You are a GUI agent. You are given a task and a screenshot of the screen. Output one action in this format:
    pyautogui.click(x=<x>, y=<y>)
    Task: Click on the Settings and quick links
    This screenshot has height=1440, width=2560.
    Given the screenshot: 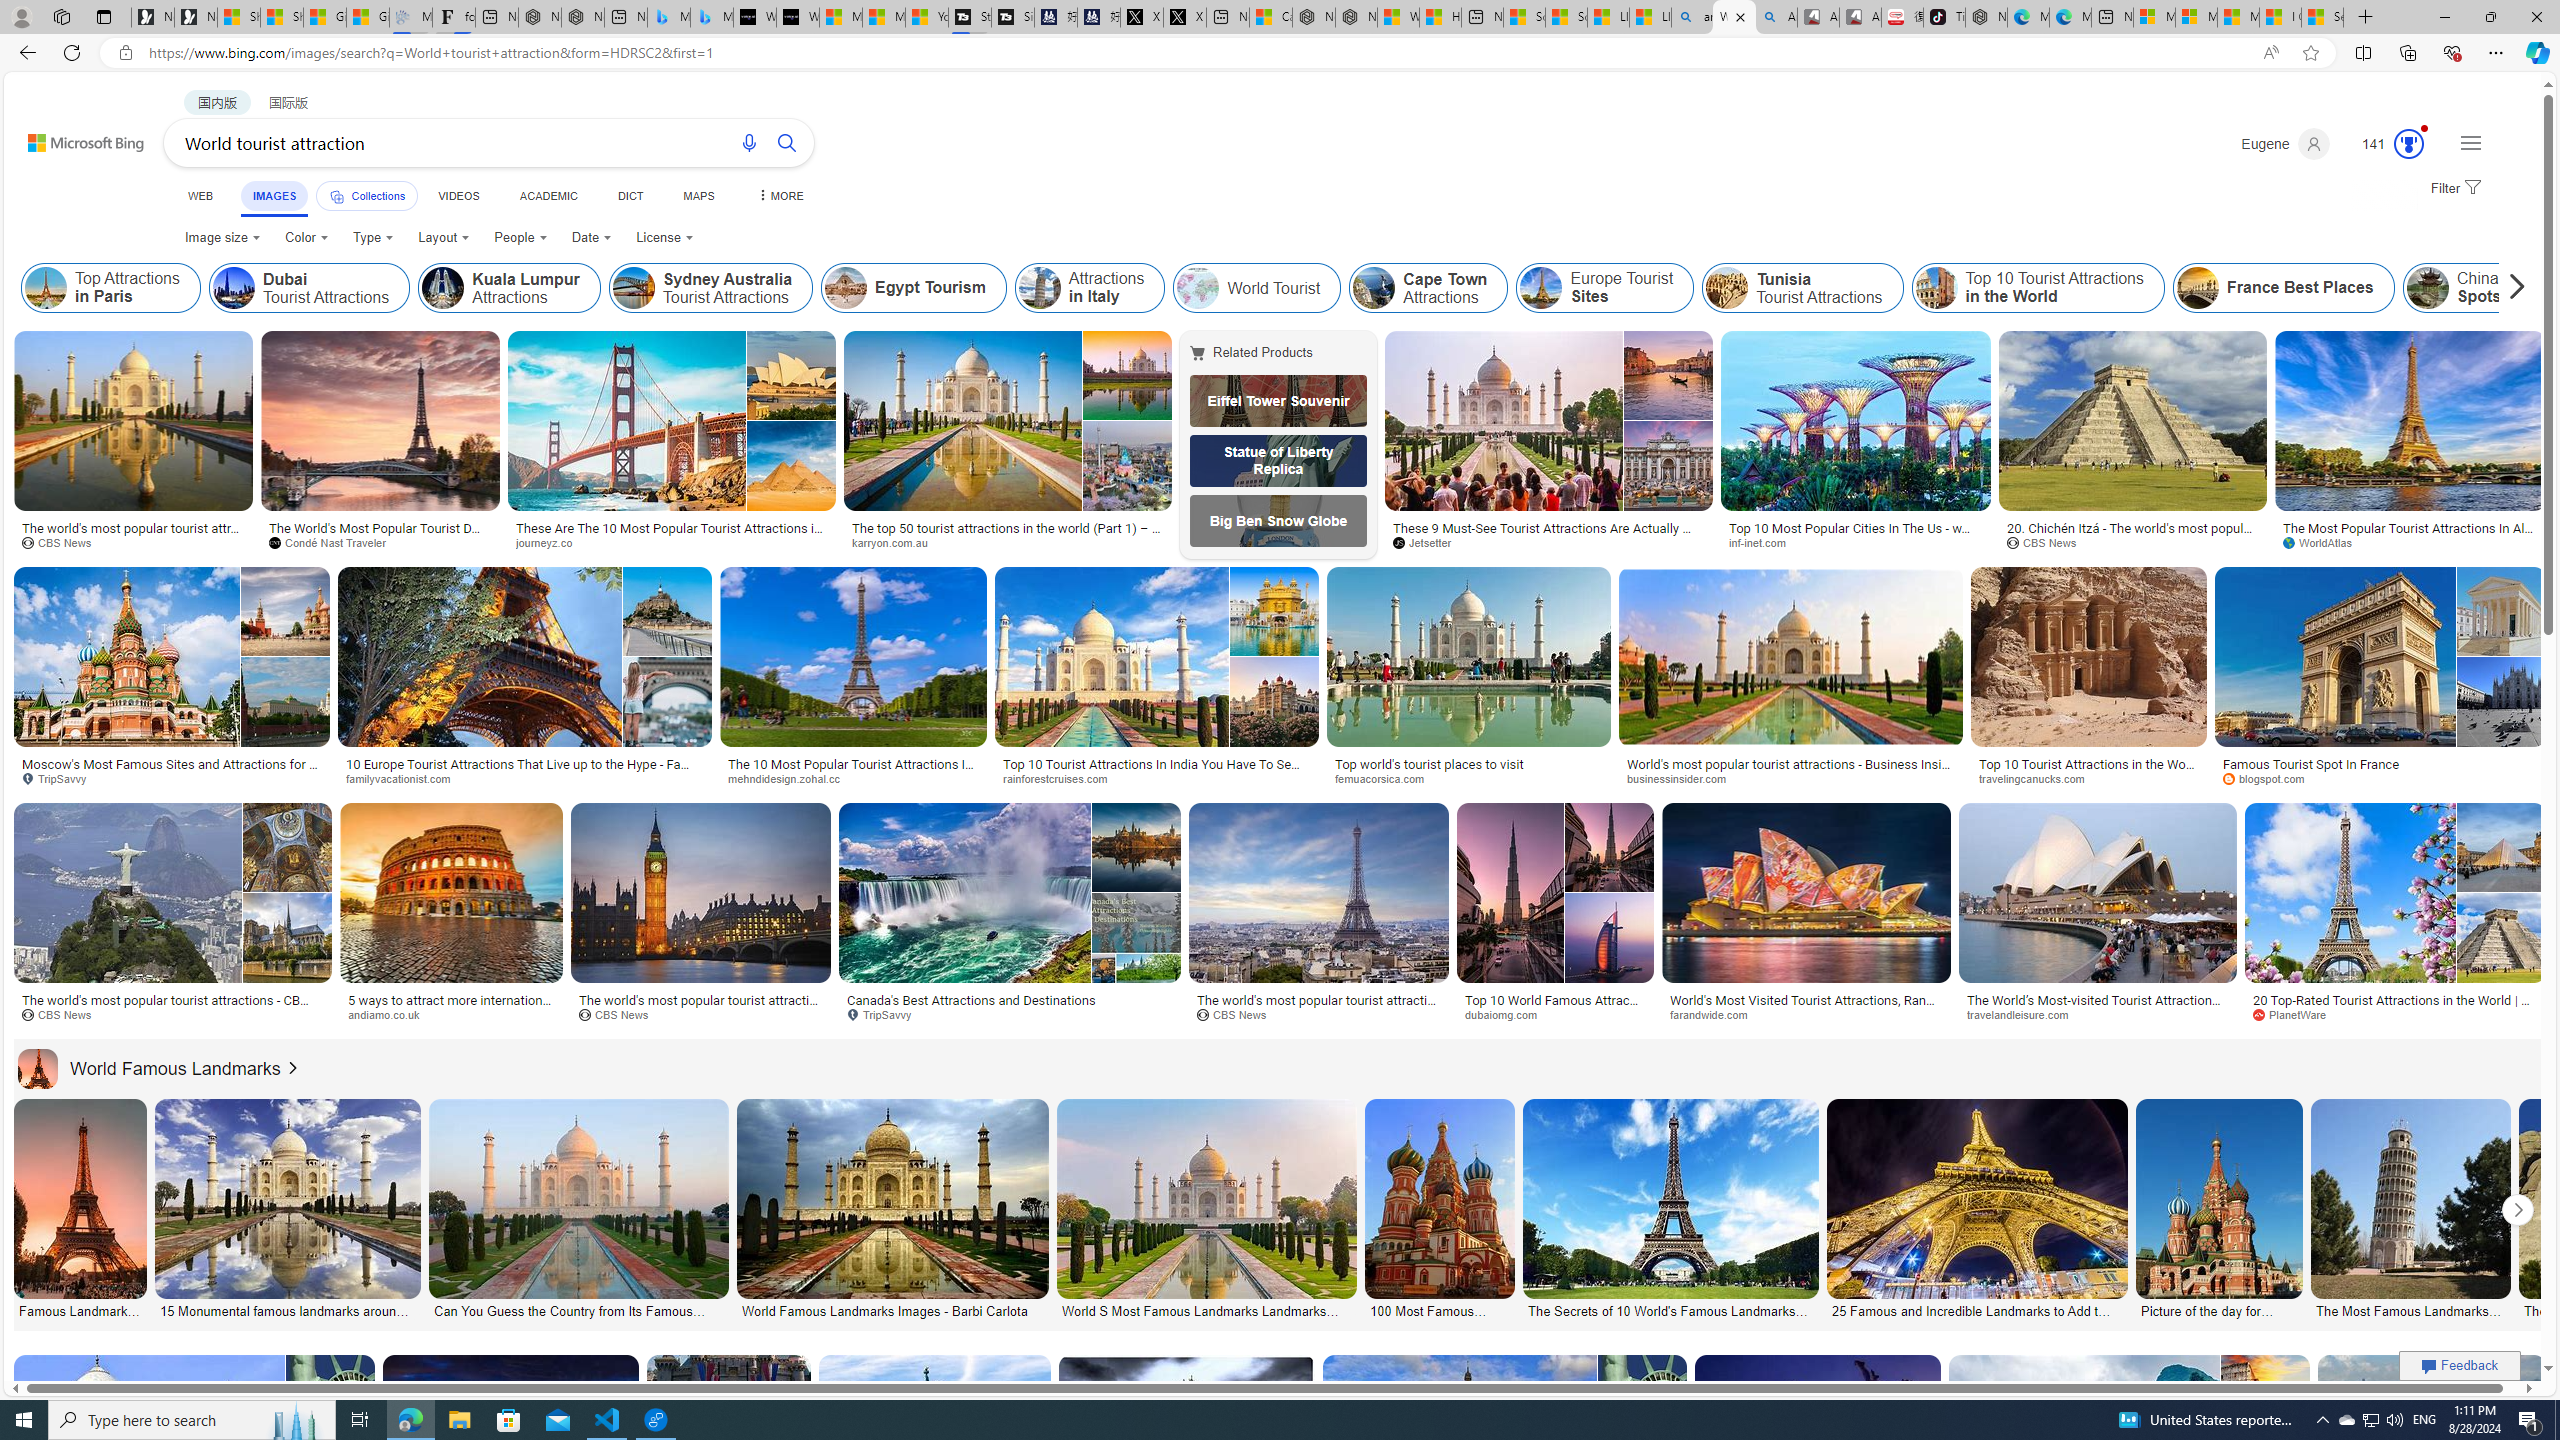 What is the action you would take?
    pyautogui.click(x=2470, y=142)
    